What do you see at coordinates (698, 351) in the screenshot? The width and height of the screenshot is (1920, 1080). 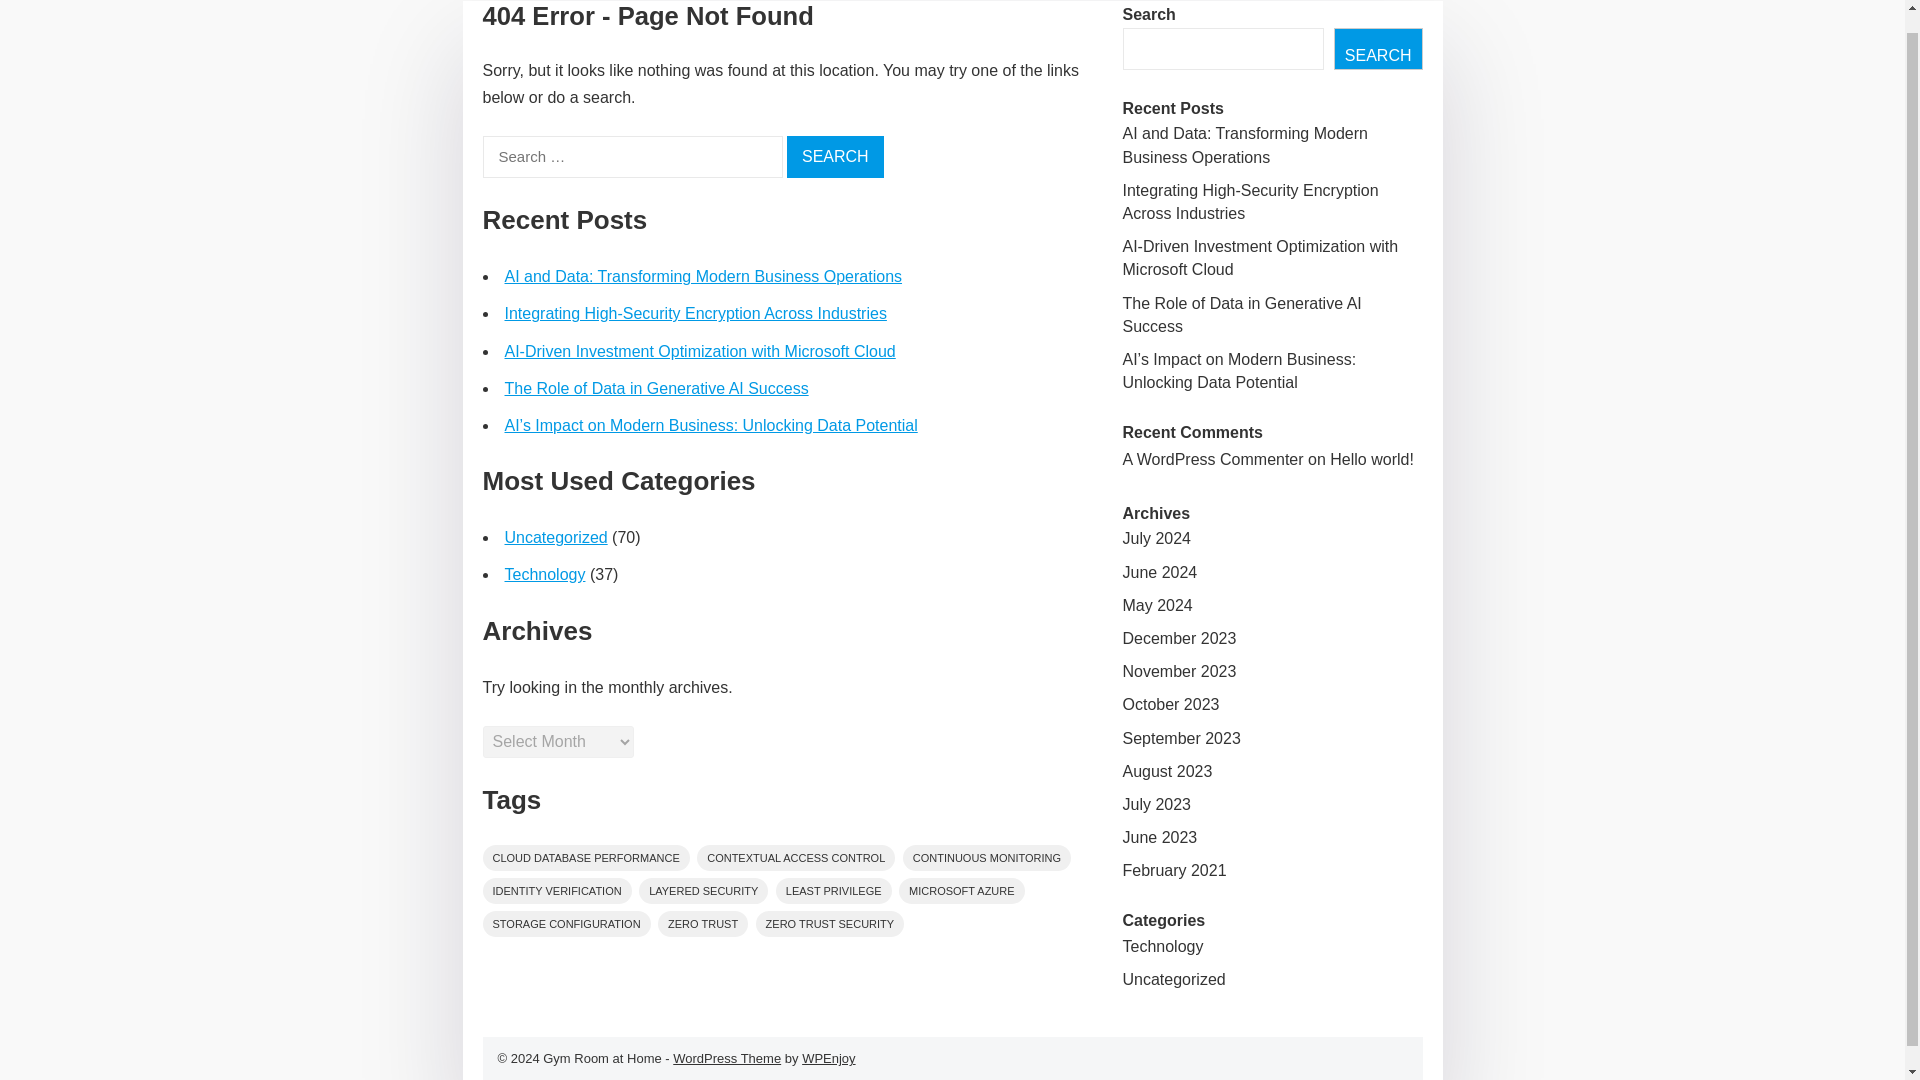 I see `AI-Driven Investment Optimization with Microsoft Cloud` at bounding box center [698, 351].